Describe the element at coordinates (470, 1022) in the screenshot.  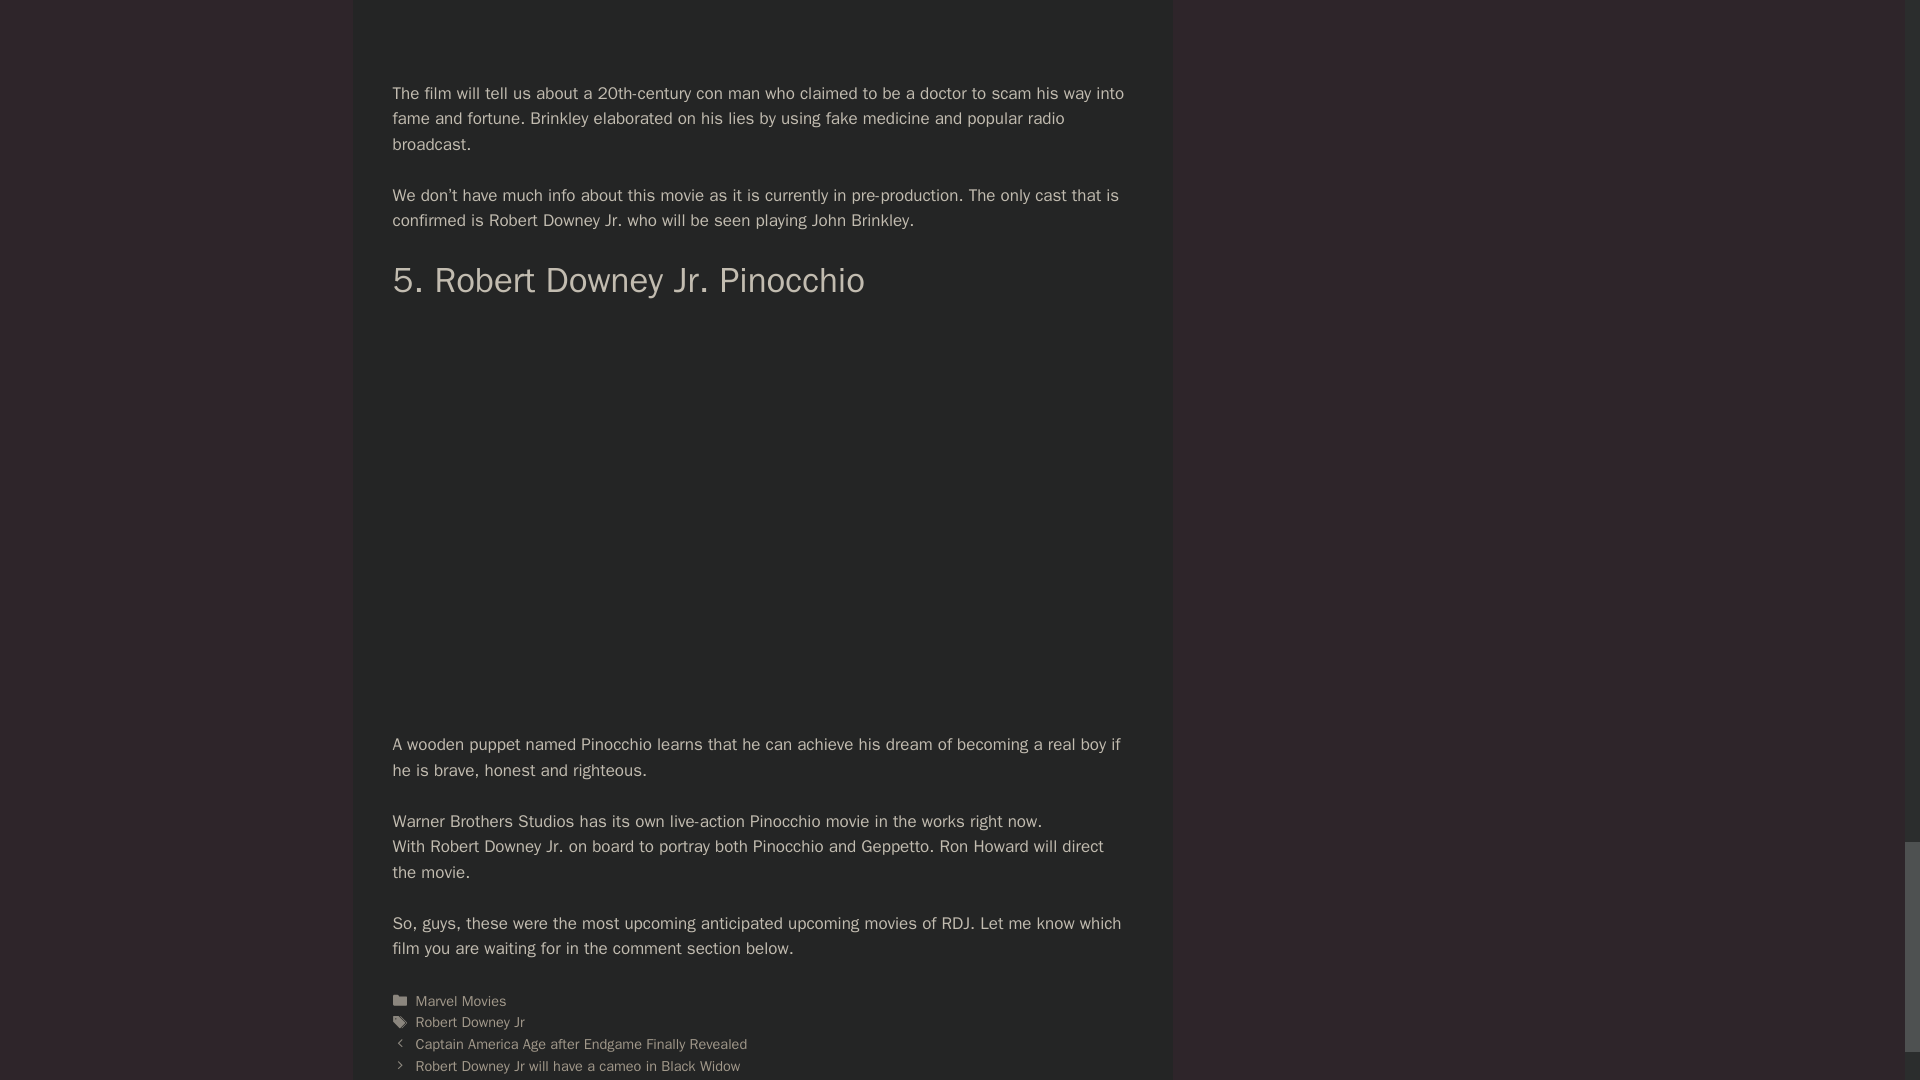
I see `Robert Downey Jr` at that location.